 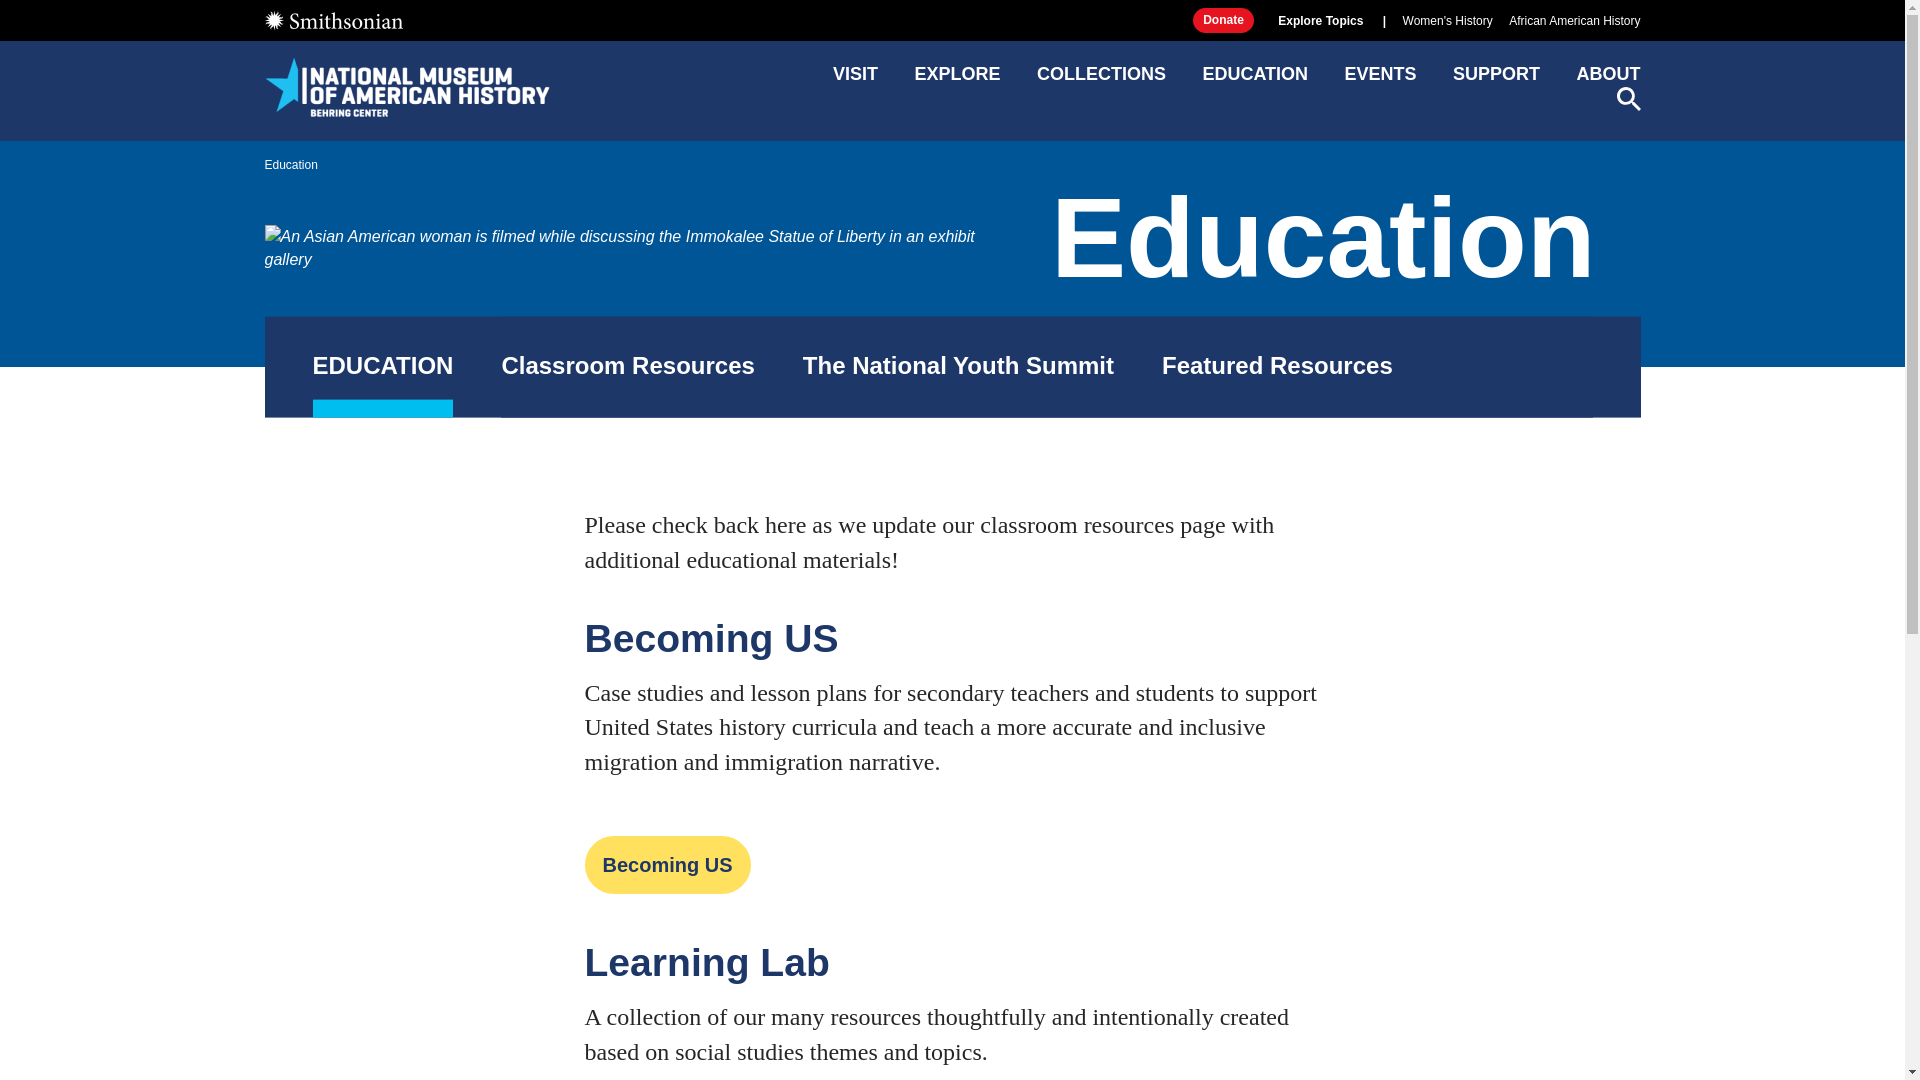 I want to click on EXPLORE, so click(x=956, y=80).